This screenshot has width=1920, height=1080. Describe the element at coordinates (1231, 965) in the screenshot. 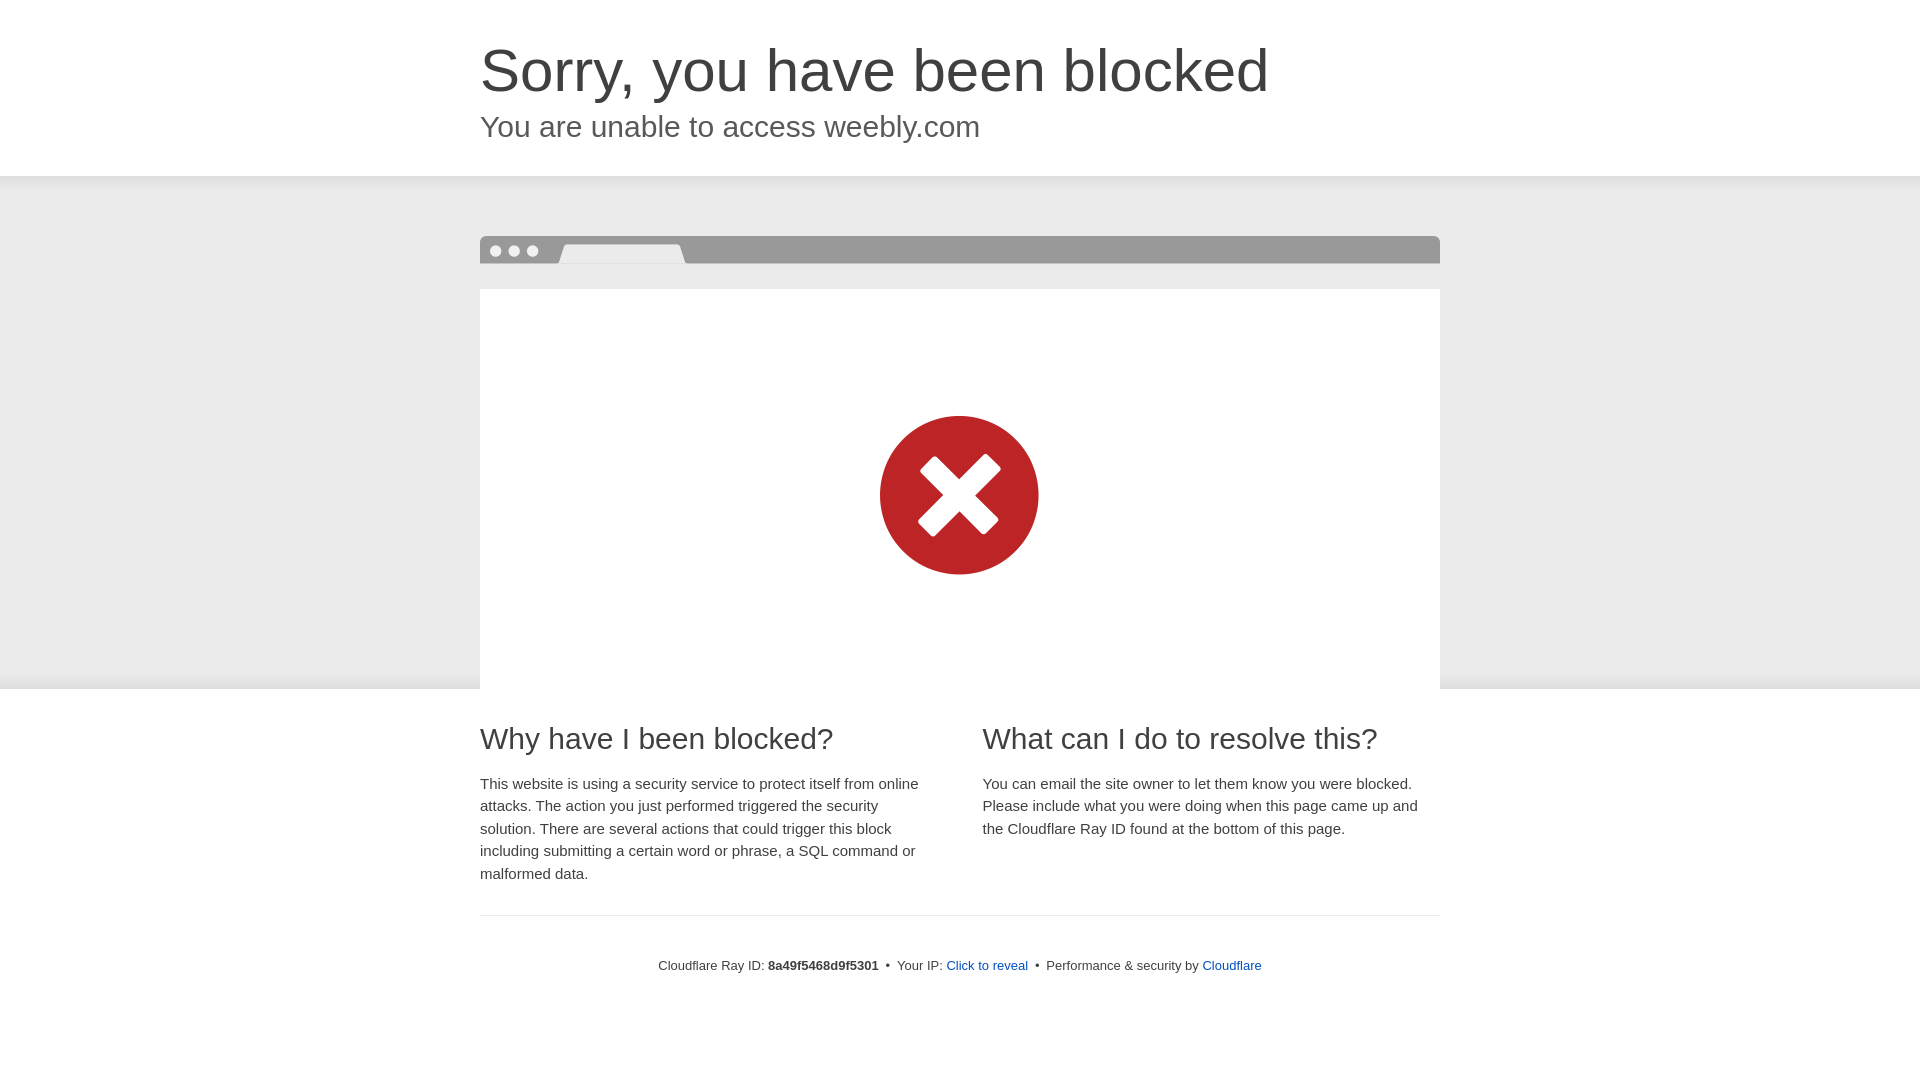

I see `Cloudflare` at that location.